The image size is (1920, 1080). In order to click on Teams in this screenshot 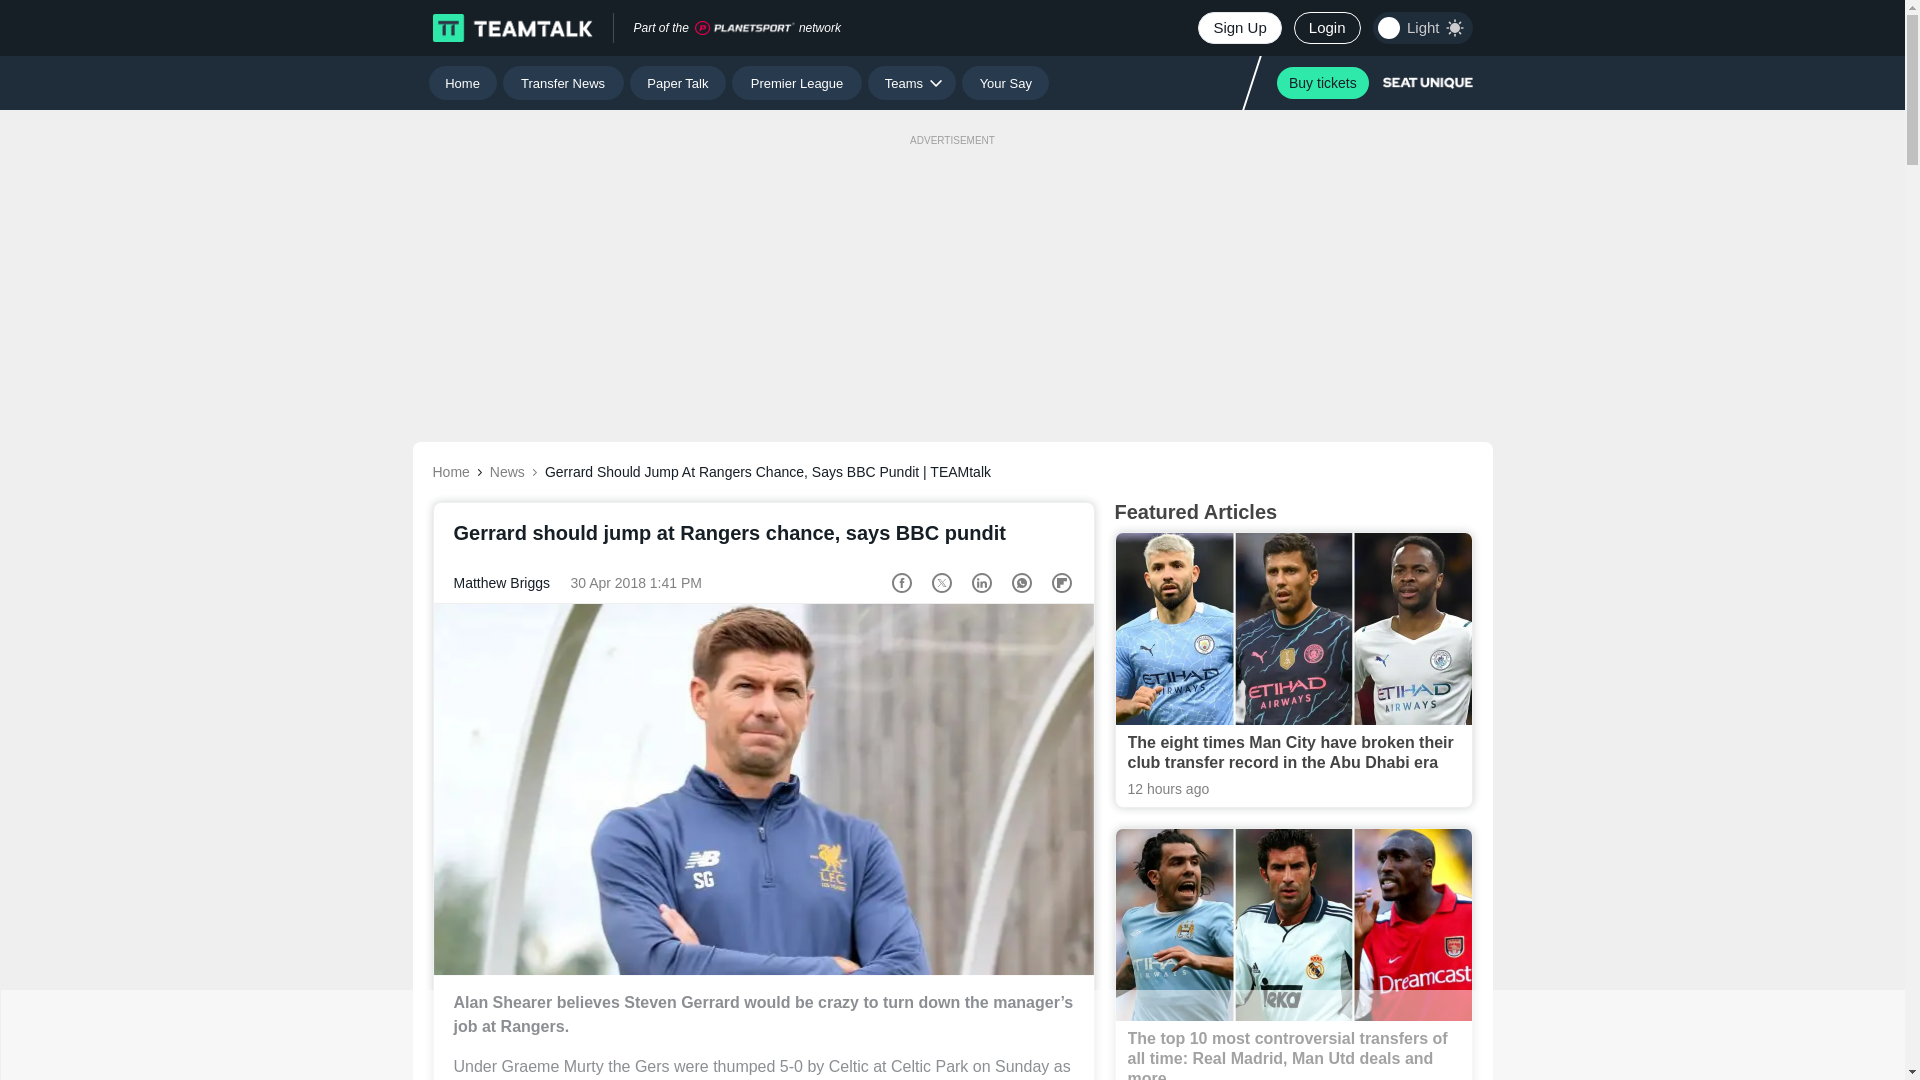, I will do `click(912, 82)`.